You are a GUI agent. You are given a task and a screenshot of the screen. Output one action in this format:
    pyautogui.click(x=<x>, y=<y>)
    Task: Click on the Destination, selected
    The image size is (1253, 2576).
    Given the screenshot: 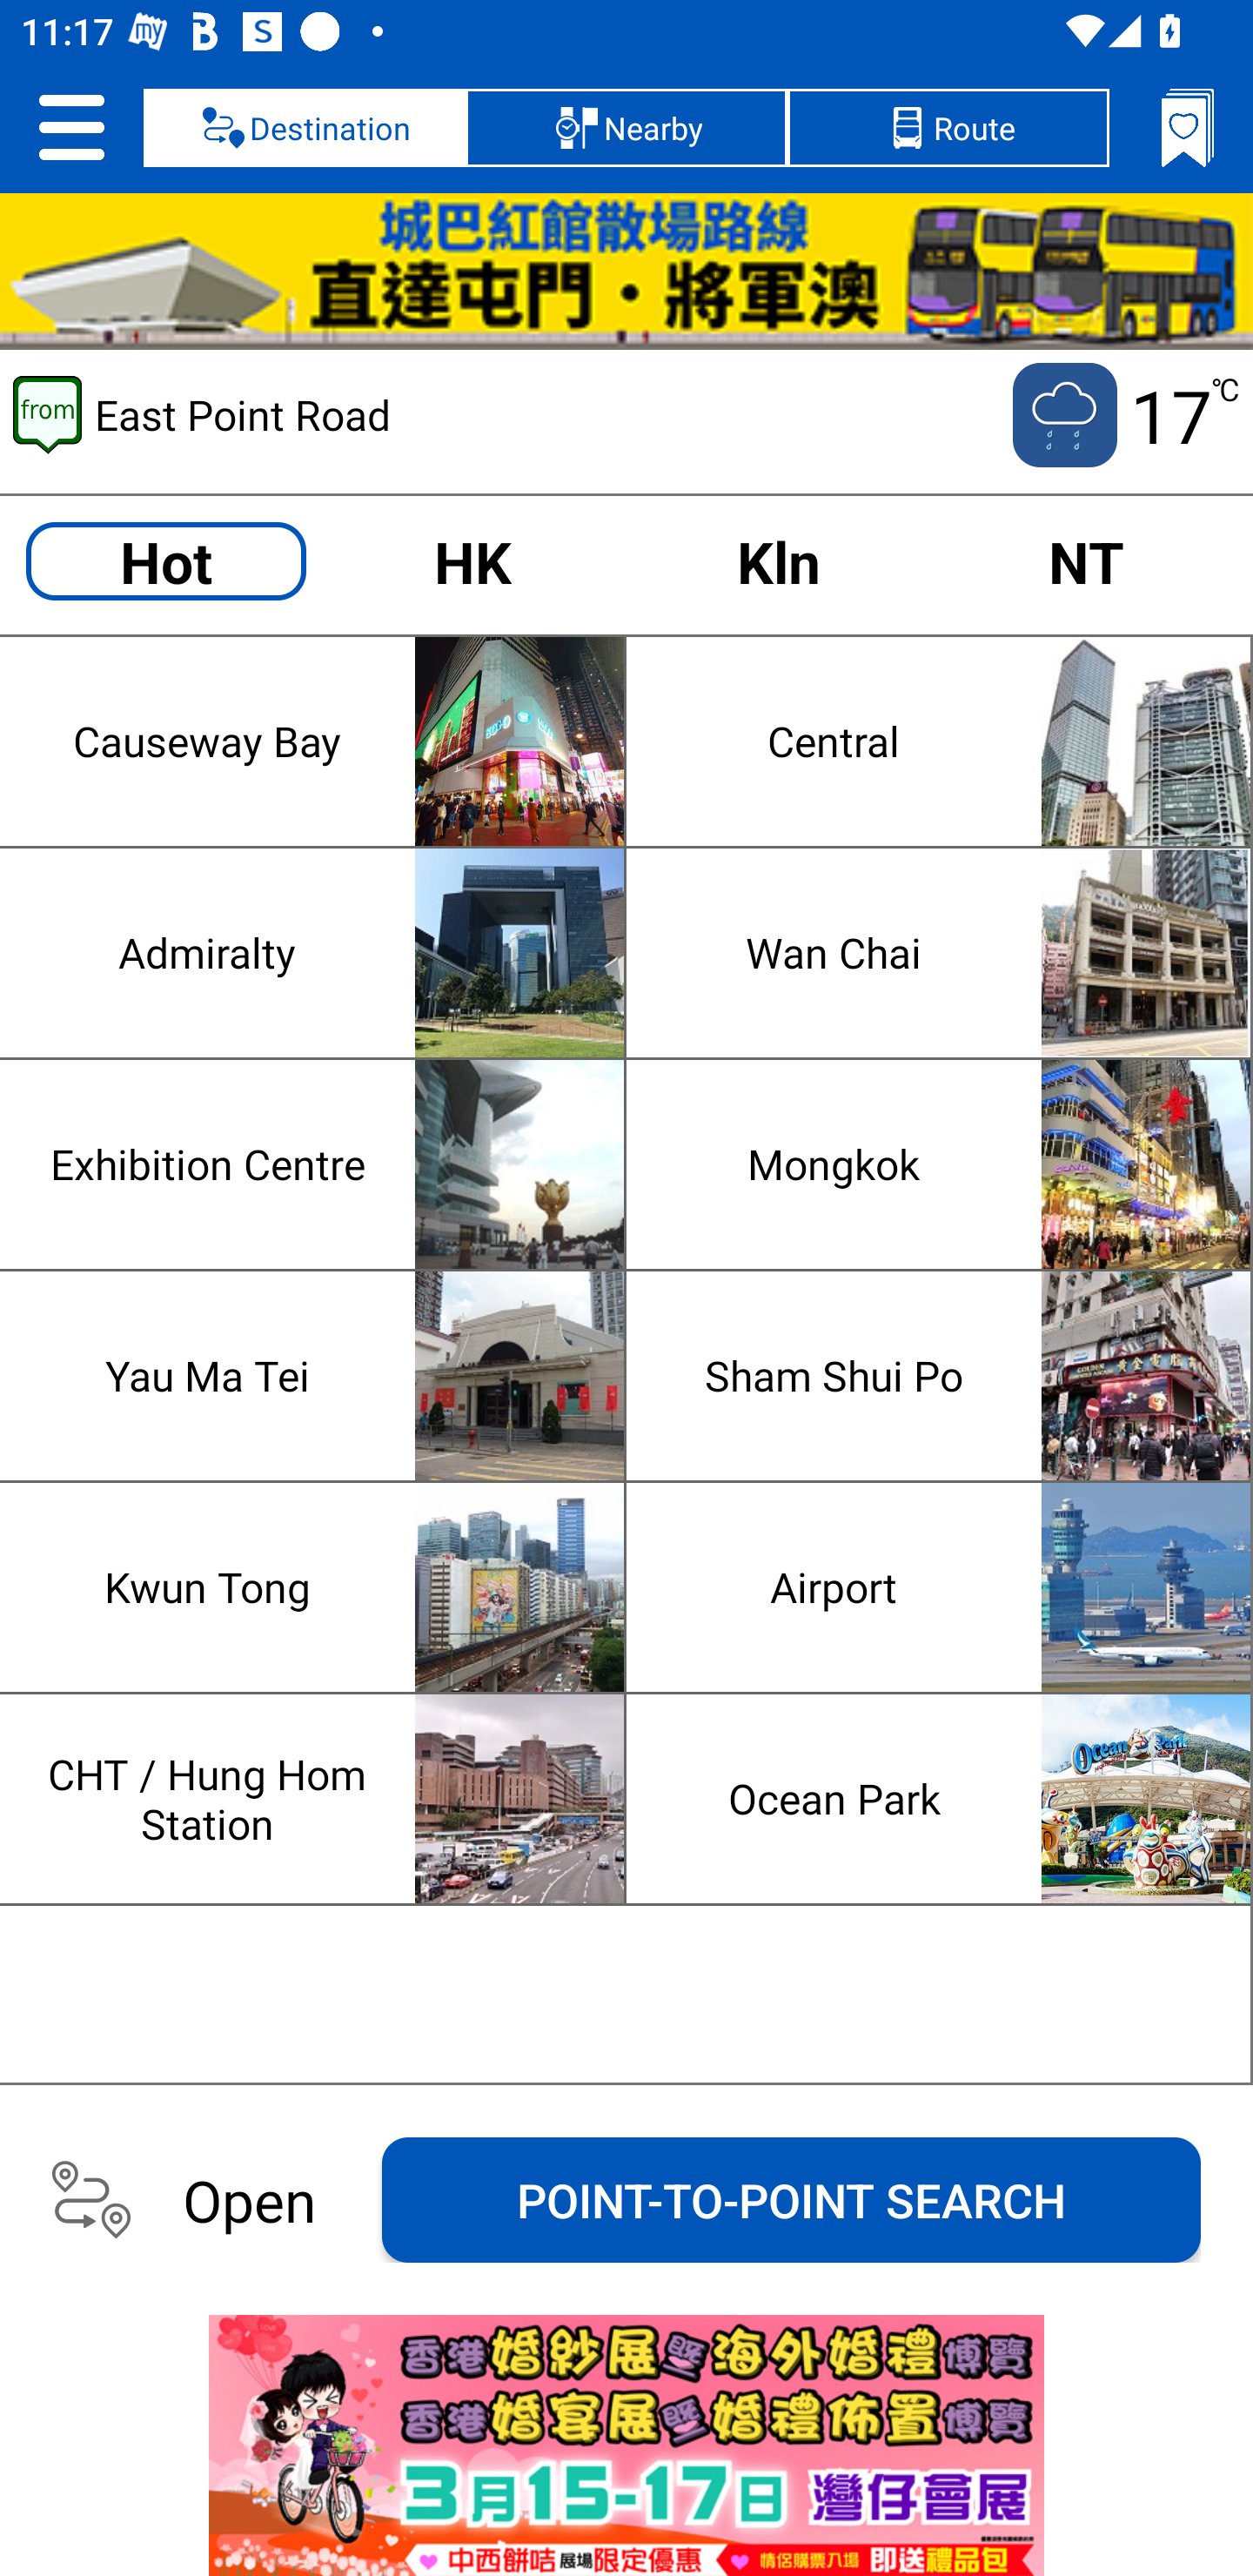 What is the action you would take?
    pyautogui.click(x=305, y=127)
    